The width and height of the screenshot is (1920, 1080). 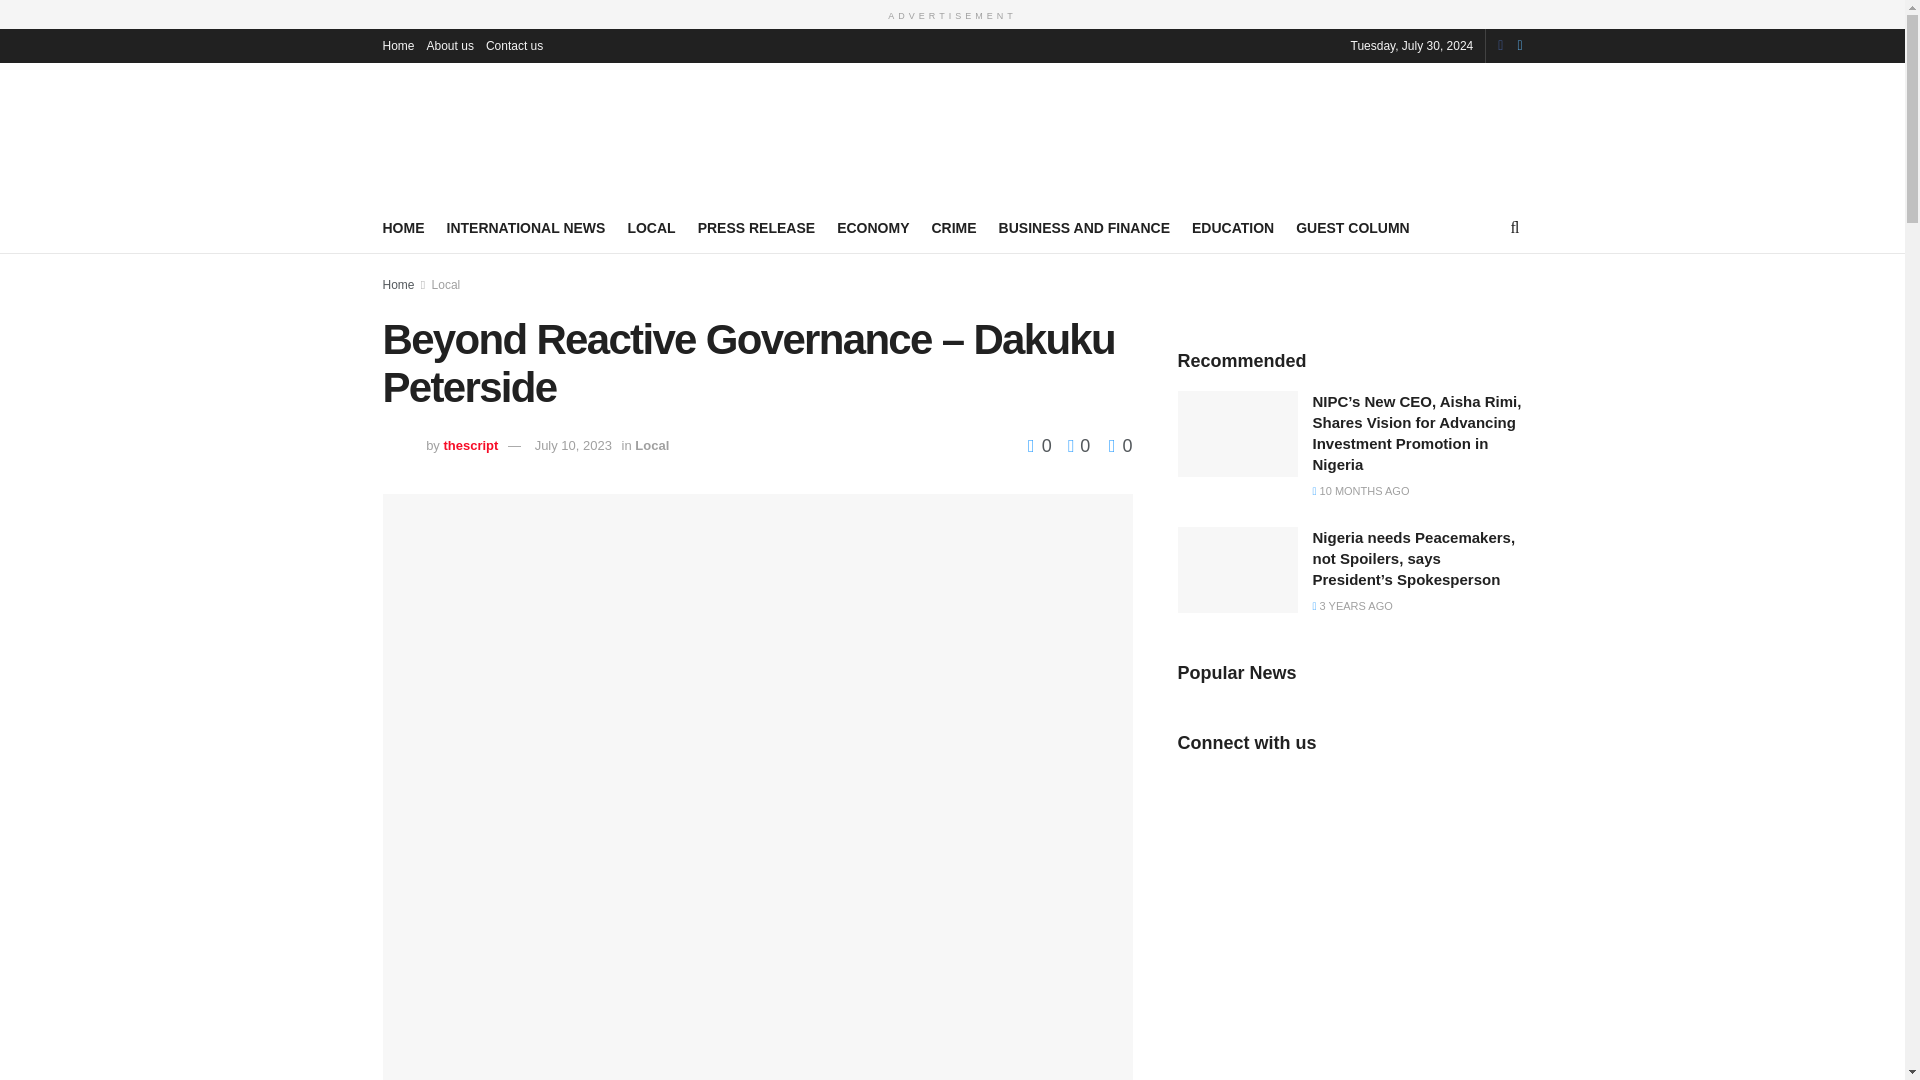 What do you see at coordinates (1352, 227) in the screenshot?
I see `GUEST COLUMN` at bounding box center [1352, 227].